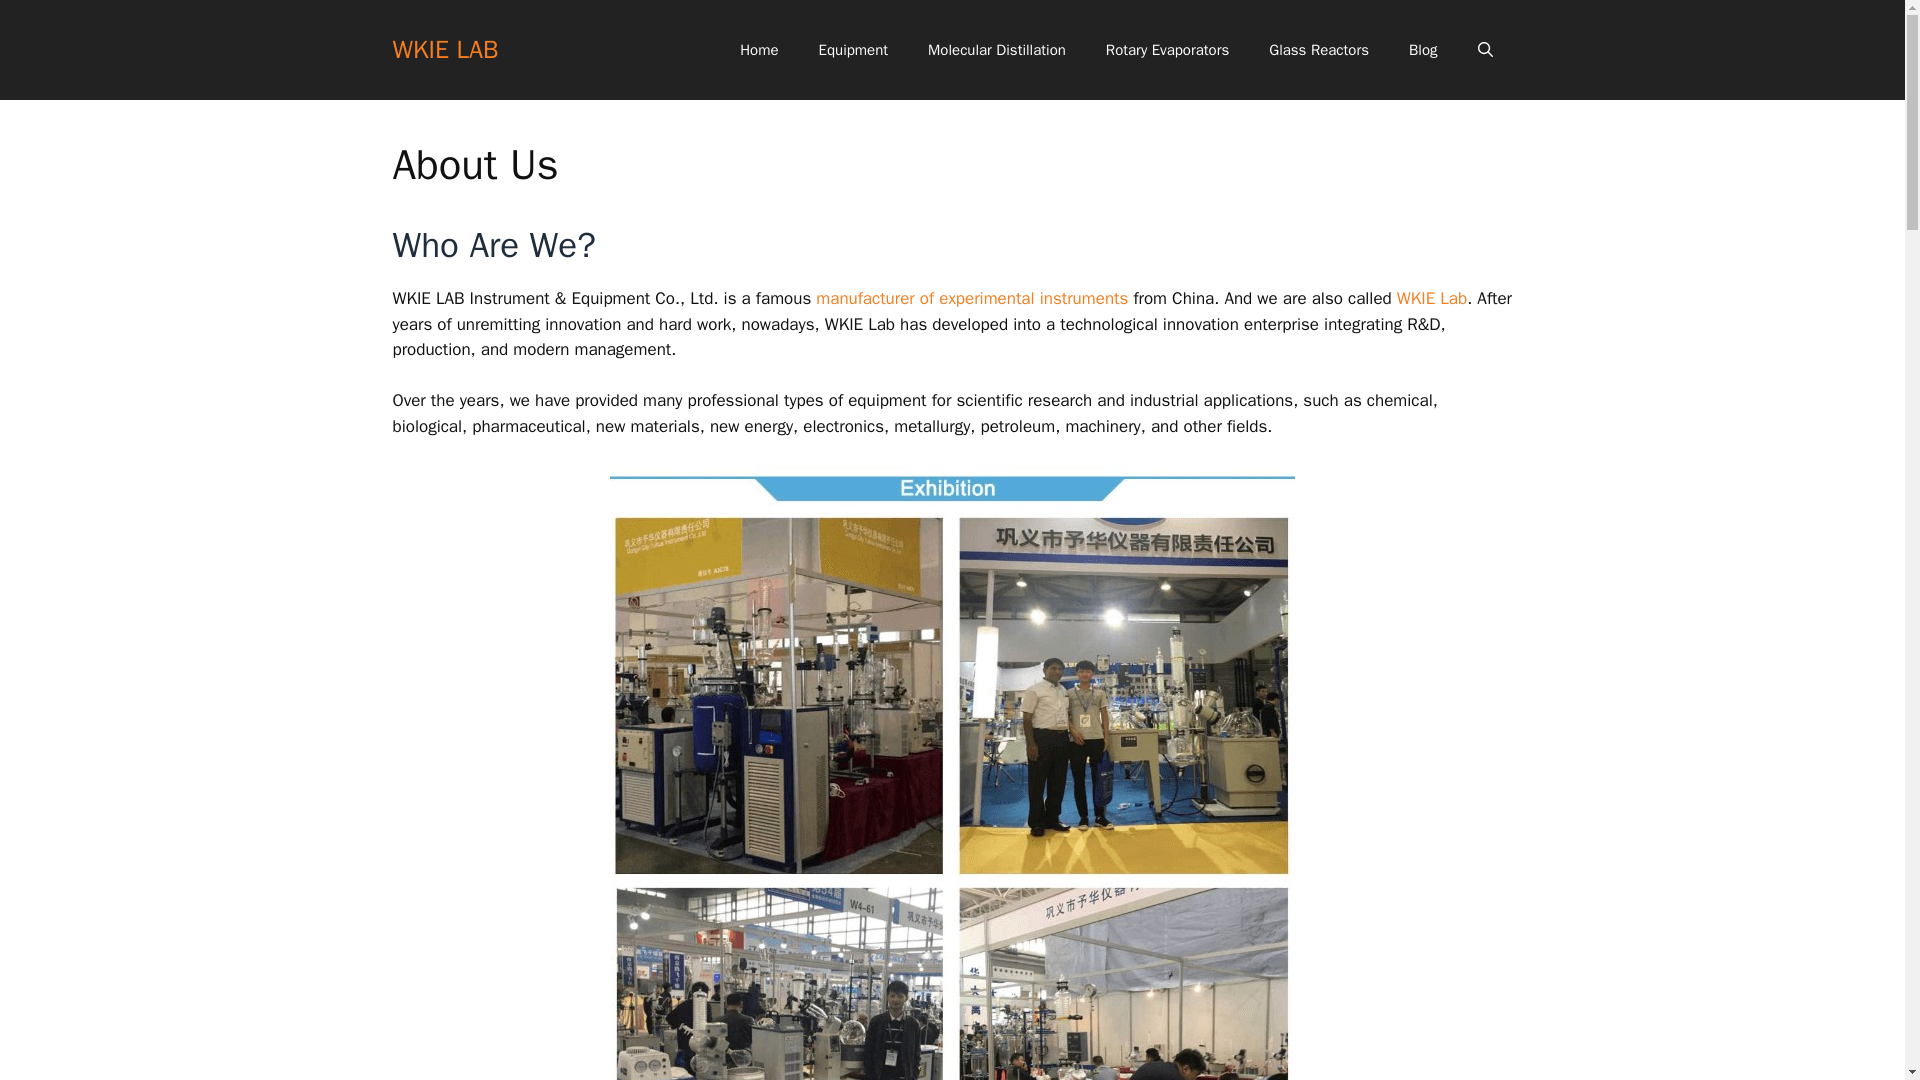 This screenshot has width=1920, height=1080. I want to click on Home, so click(759, 50).